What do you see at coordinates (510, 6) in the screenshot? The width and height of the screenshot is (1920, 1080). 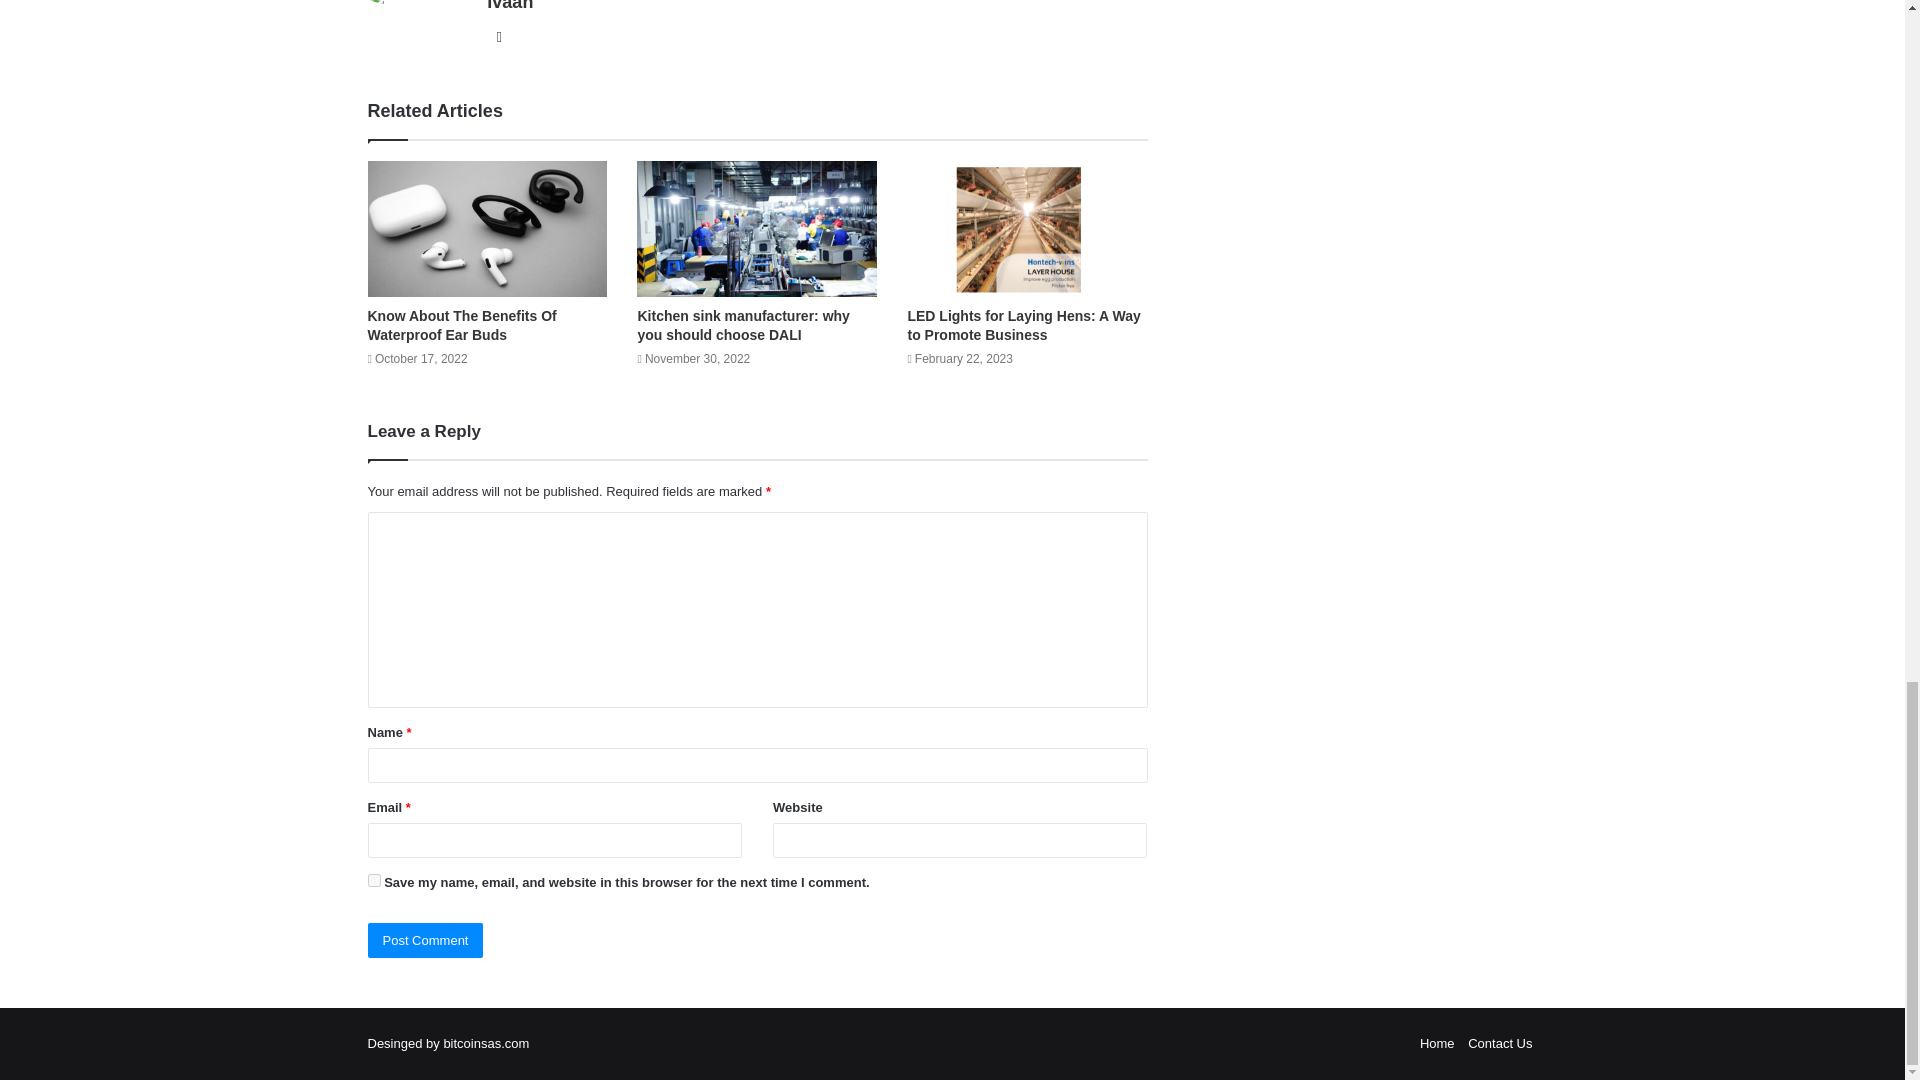 I see `Ivaan` at bounding box center [510, 6].